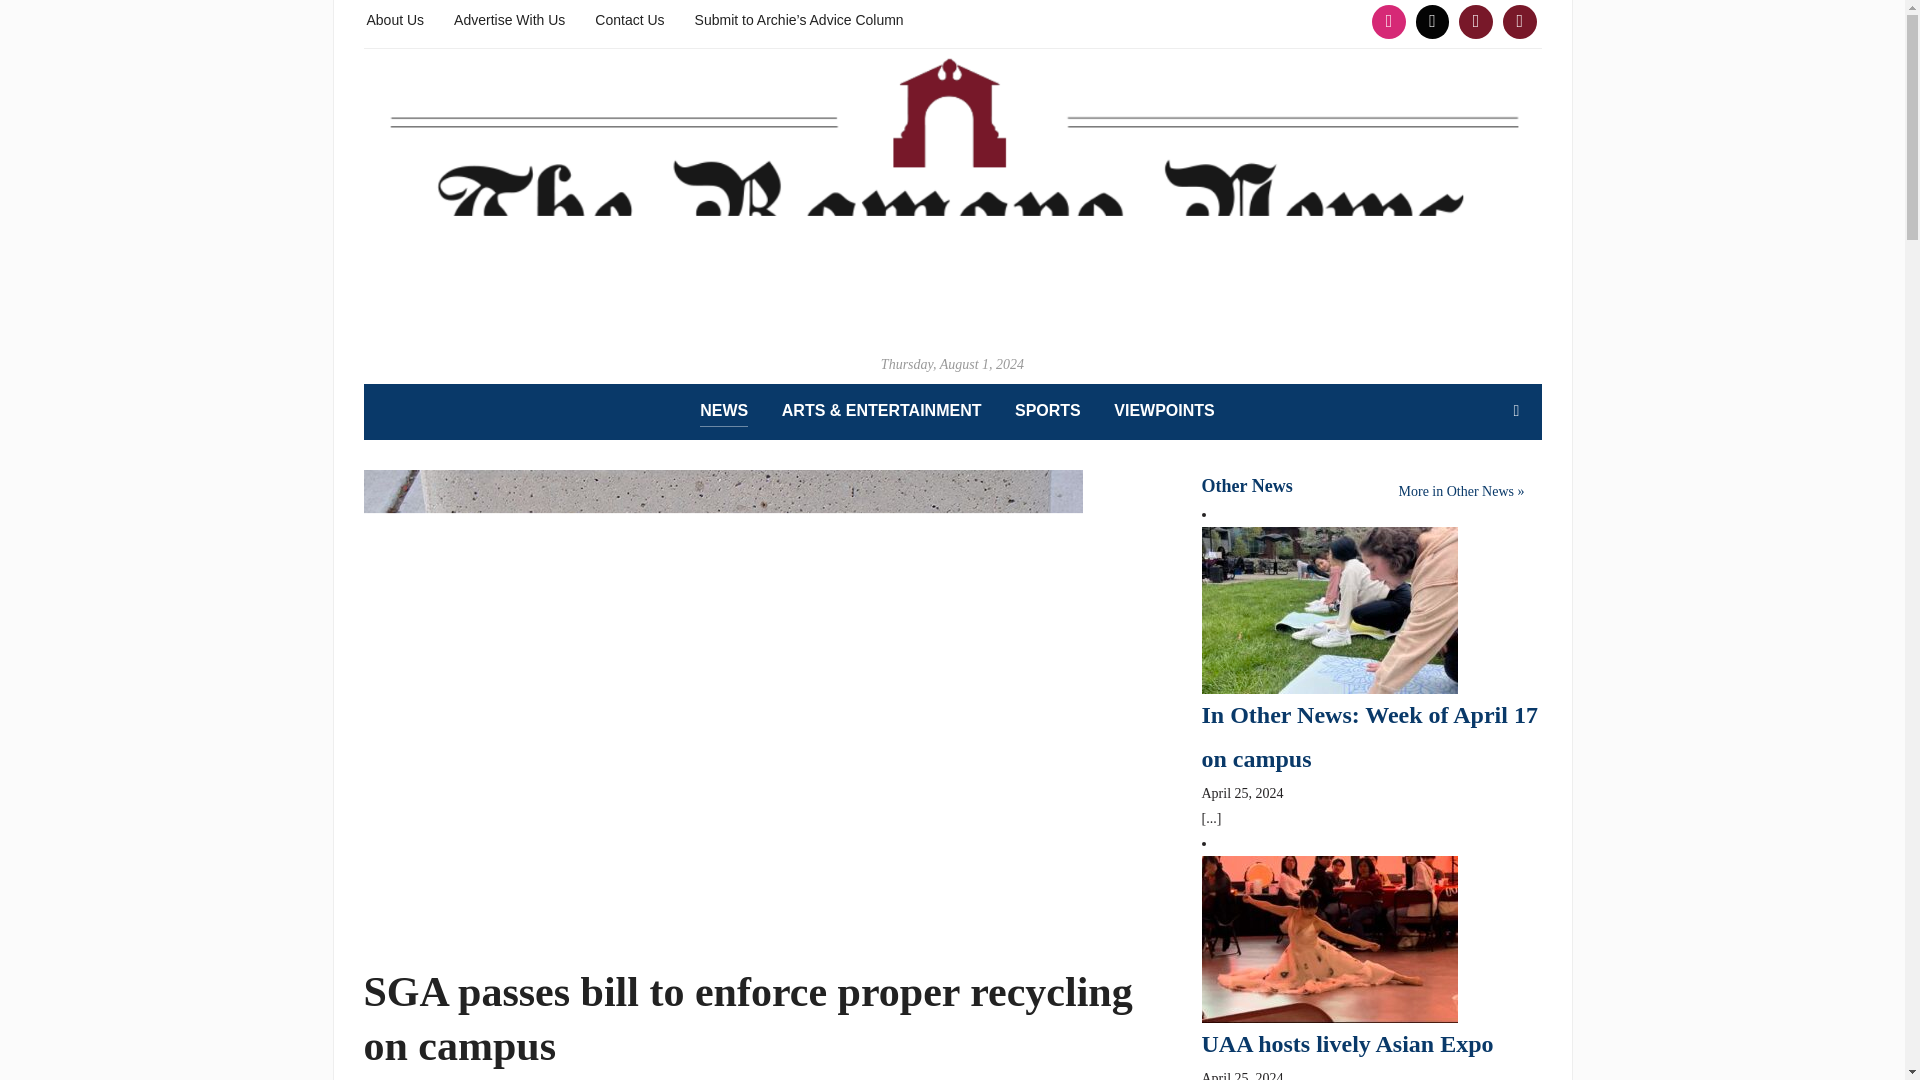 This screenshot has width=1920, height=1080. What do you see at coordinates (1519, 22) in the screenshot?
I see `Mail` at bounding box center [1519, 22].